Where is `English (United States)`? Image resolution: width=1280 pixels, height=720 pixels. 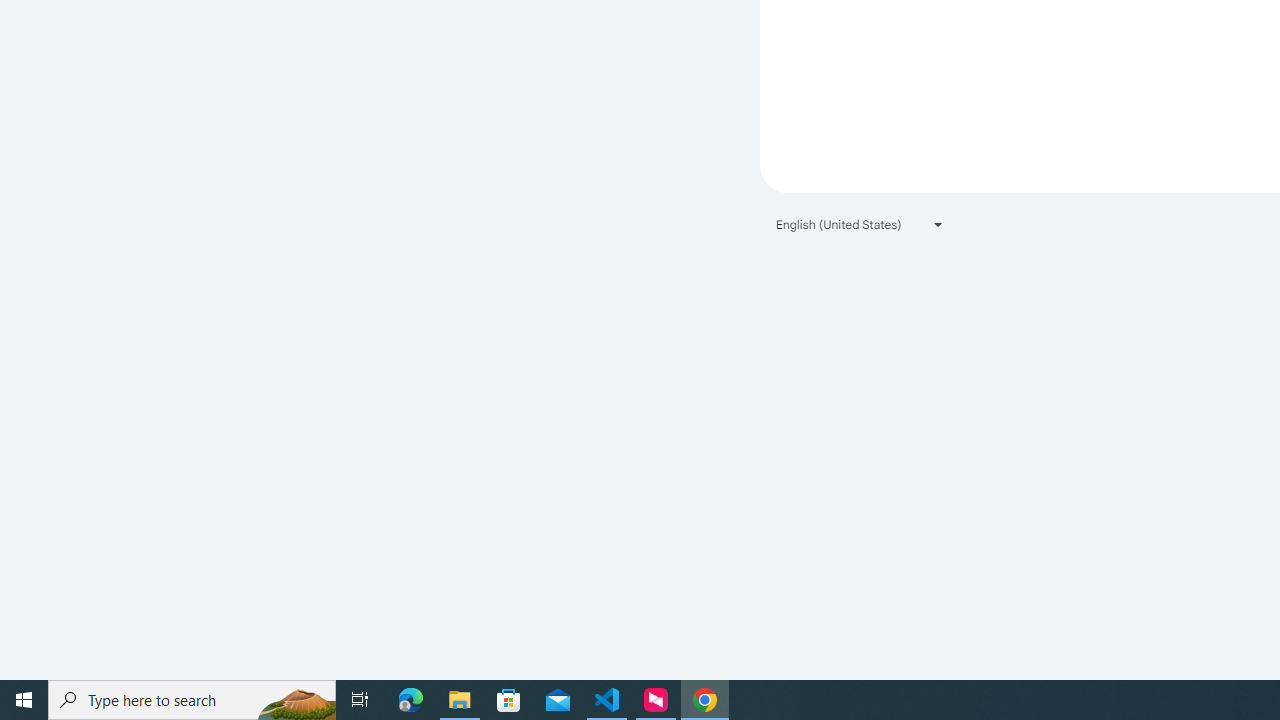 English (United States) is located at coordinates (860, 224).